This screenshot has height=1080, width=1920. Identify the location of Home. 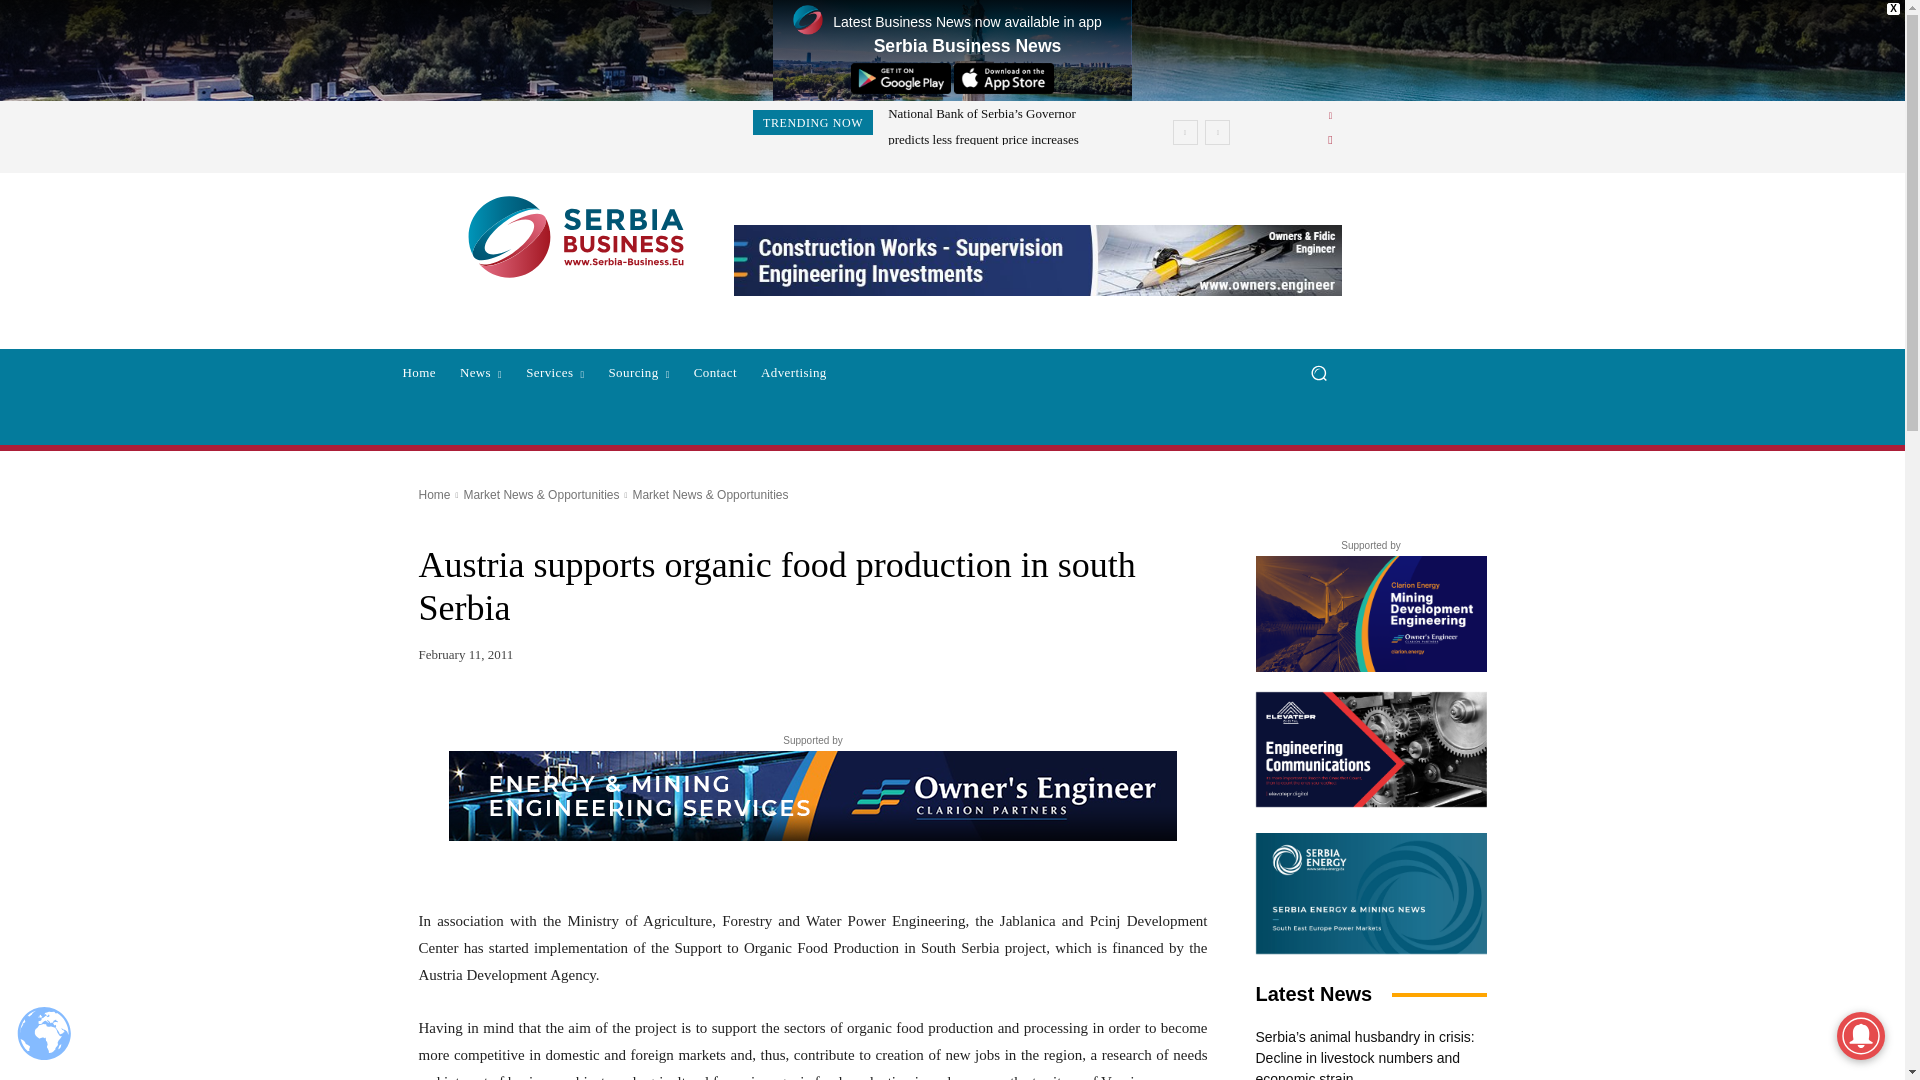
(418, 372).